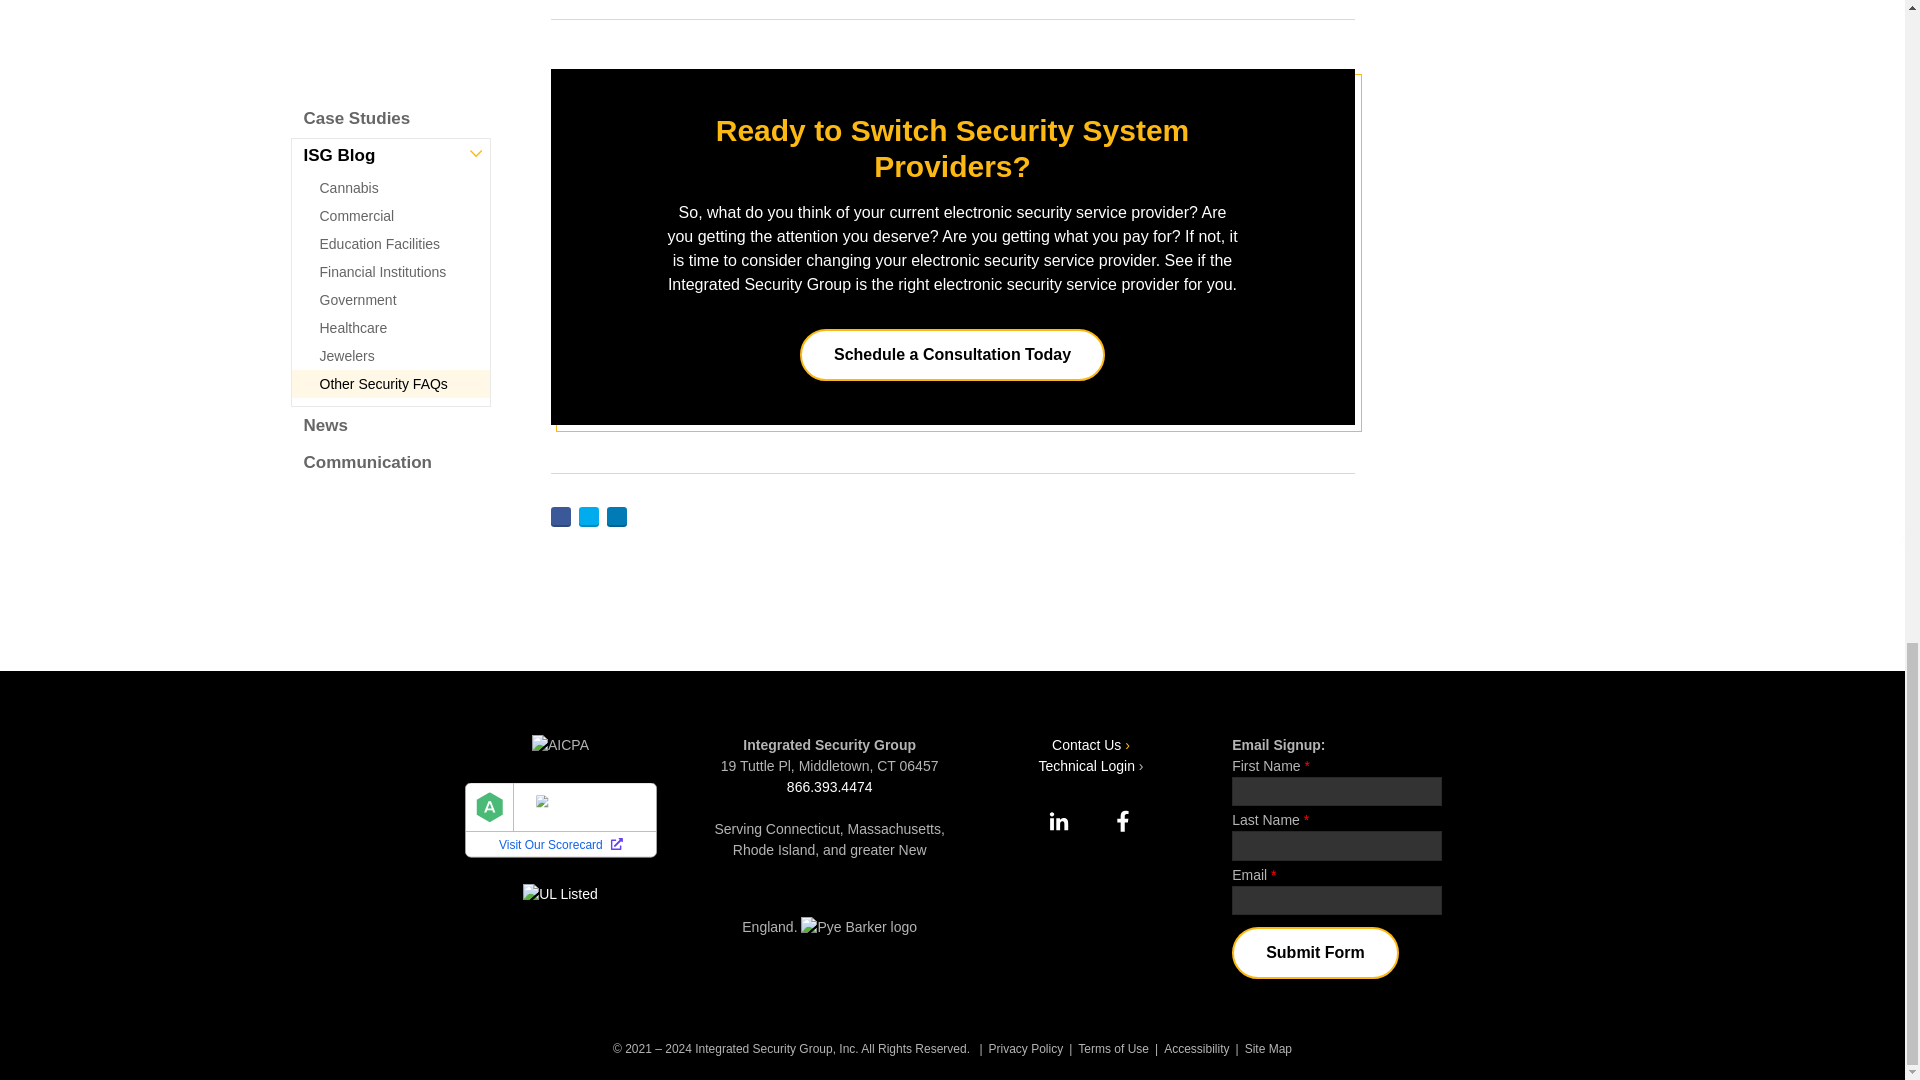 Image resolution: width=1920 pixels, height=1080 pixels. What do you see at coordinates (1316, 952) in the screenshot?
I see `Submit Form` at bounding box center [1316, 952].